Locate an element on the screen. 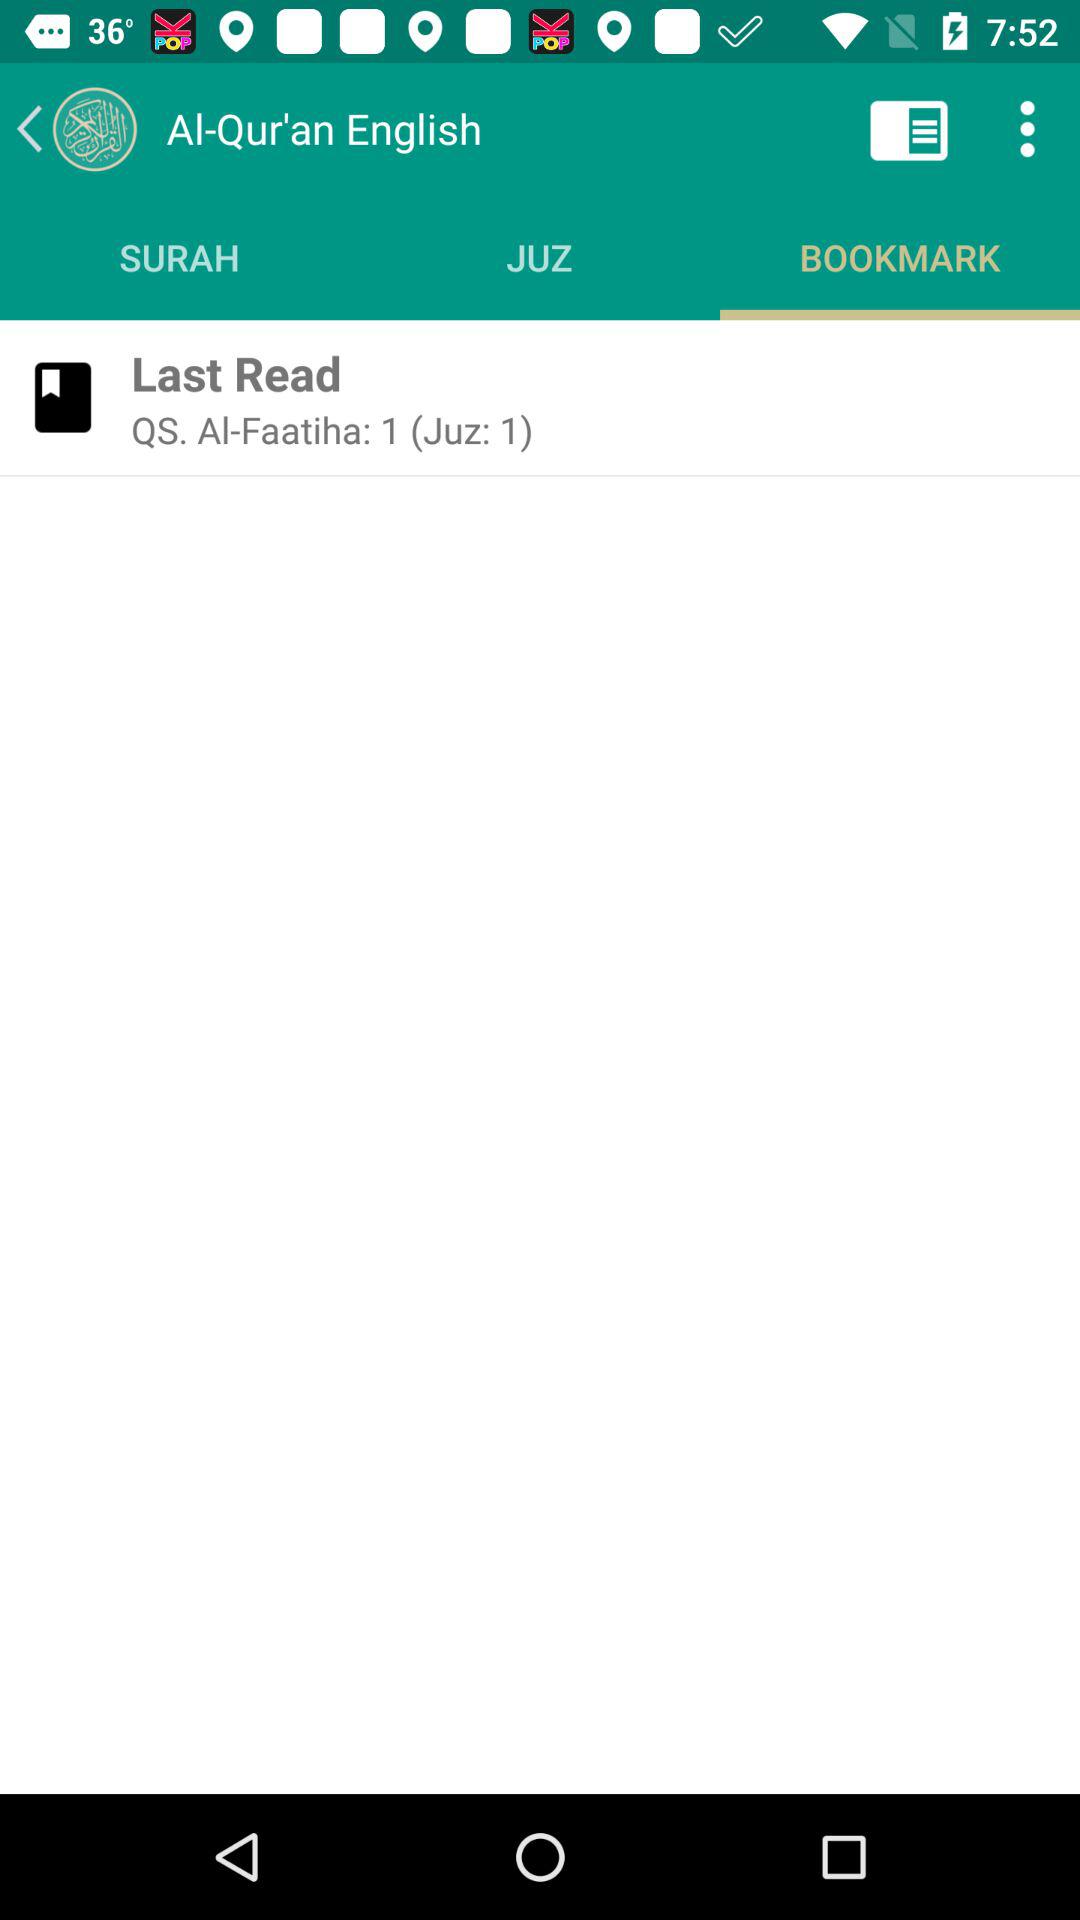 Image resolution: width=1080 pixels, height=1920 pixels. turn on icon above the bookmark is located at coordinates (1028, 128).